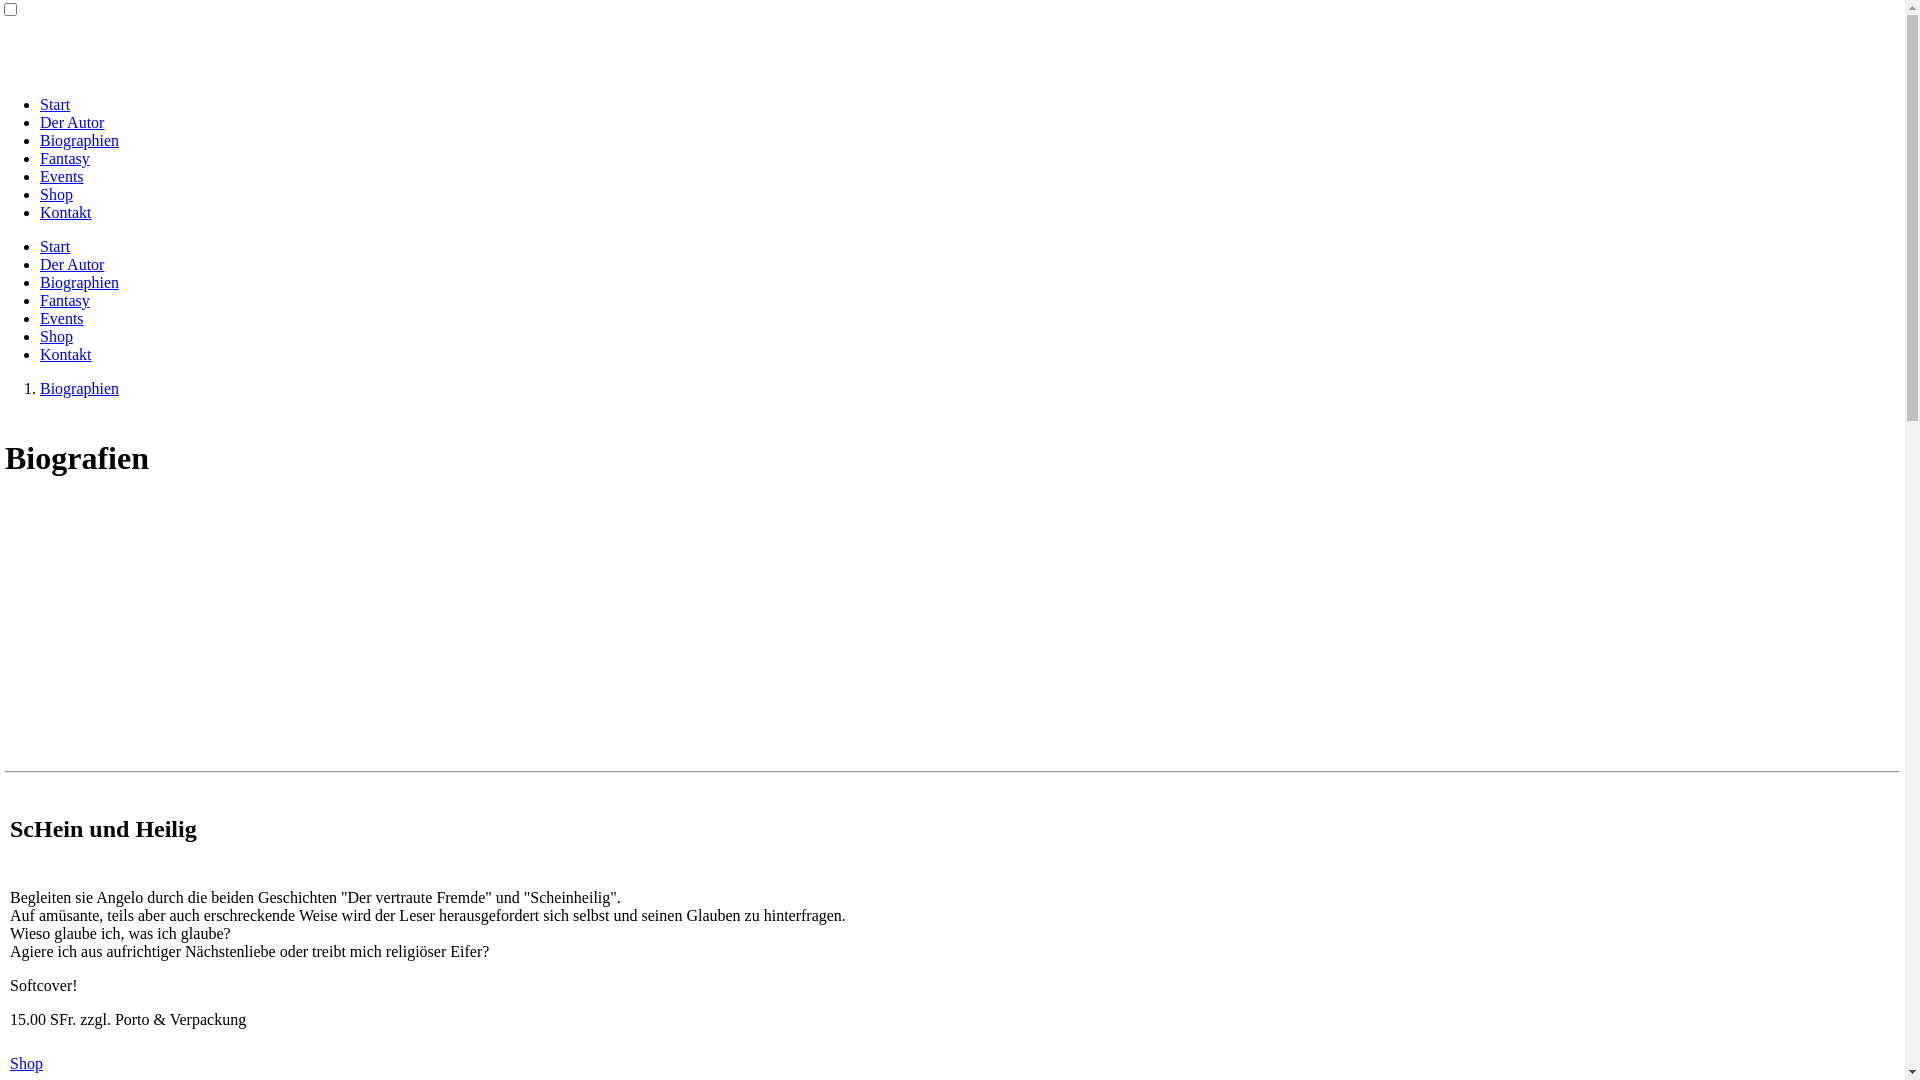 The width and height of the screenshot is (1920, 1080). Describe the element at coordinates (66, 212) in the screenshot. I see `Kontakt` at that location.